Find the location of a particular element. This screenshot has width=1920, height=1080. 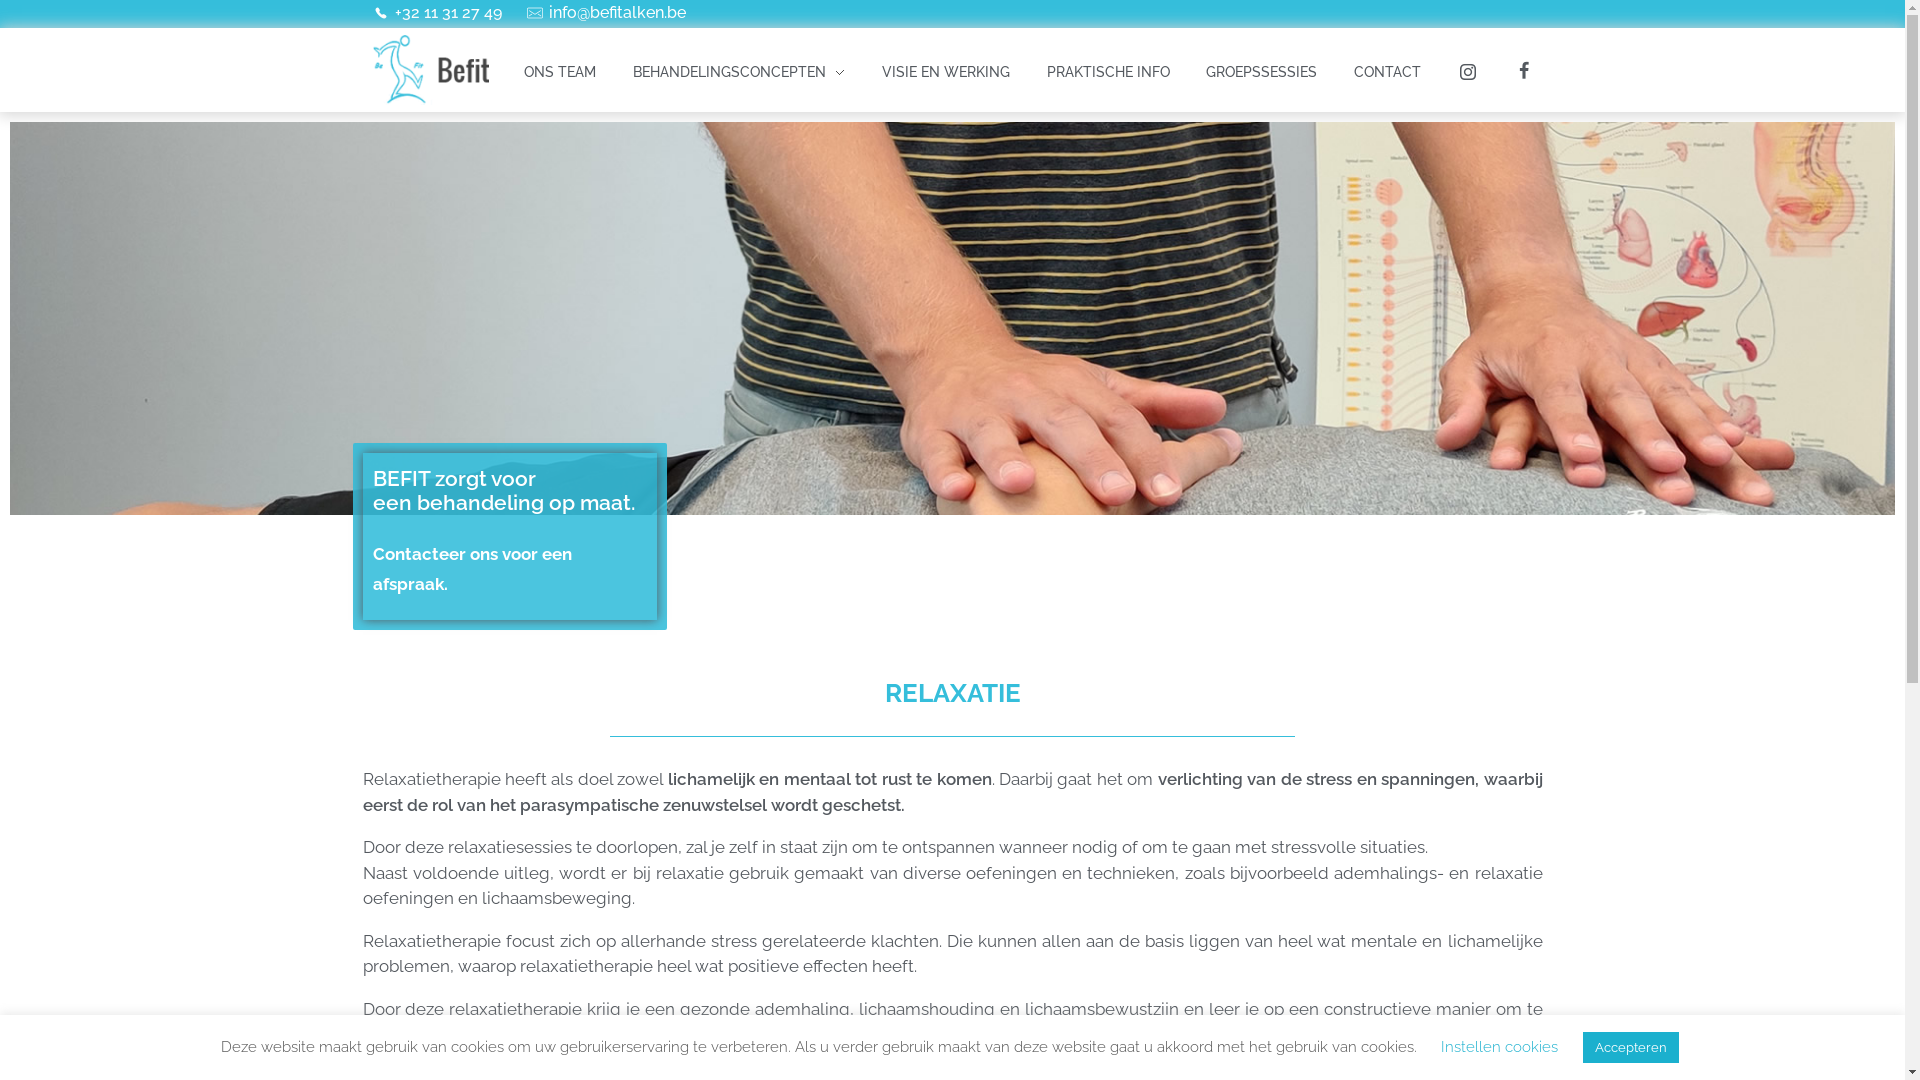

GROEPSSESSIES is located at coordinates (1262, 72).